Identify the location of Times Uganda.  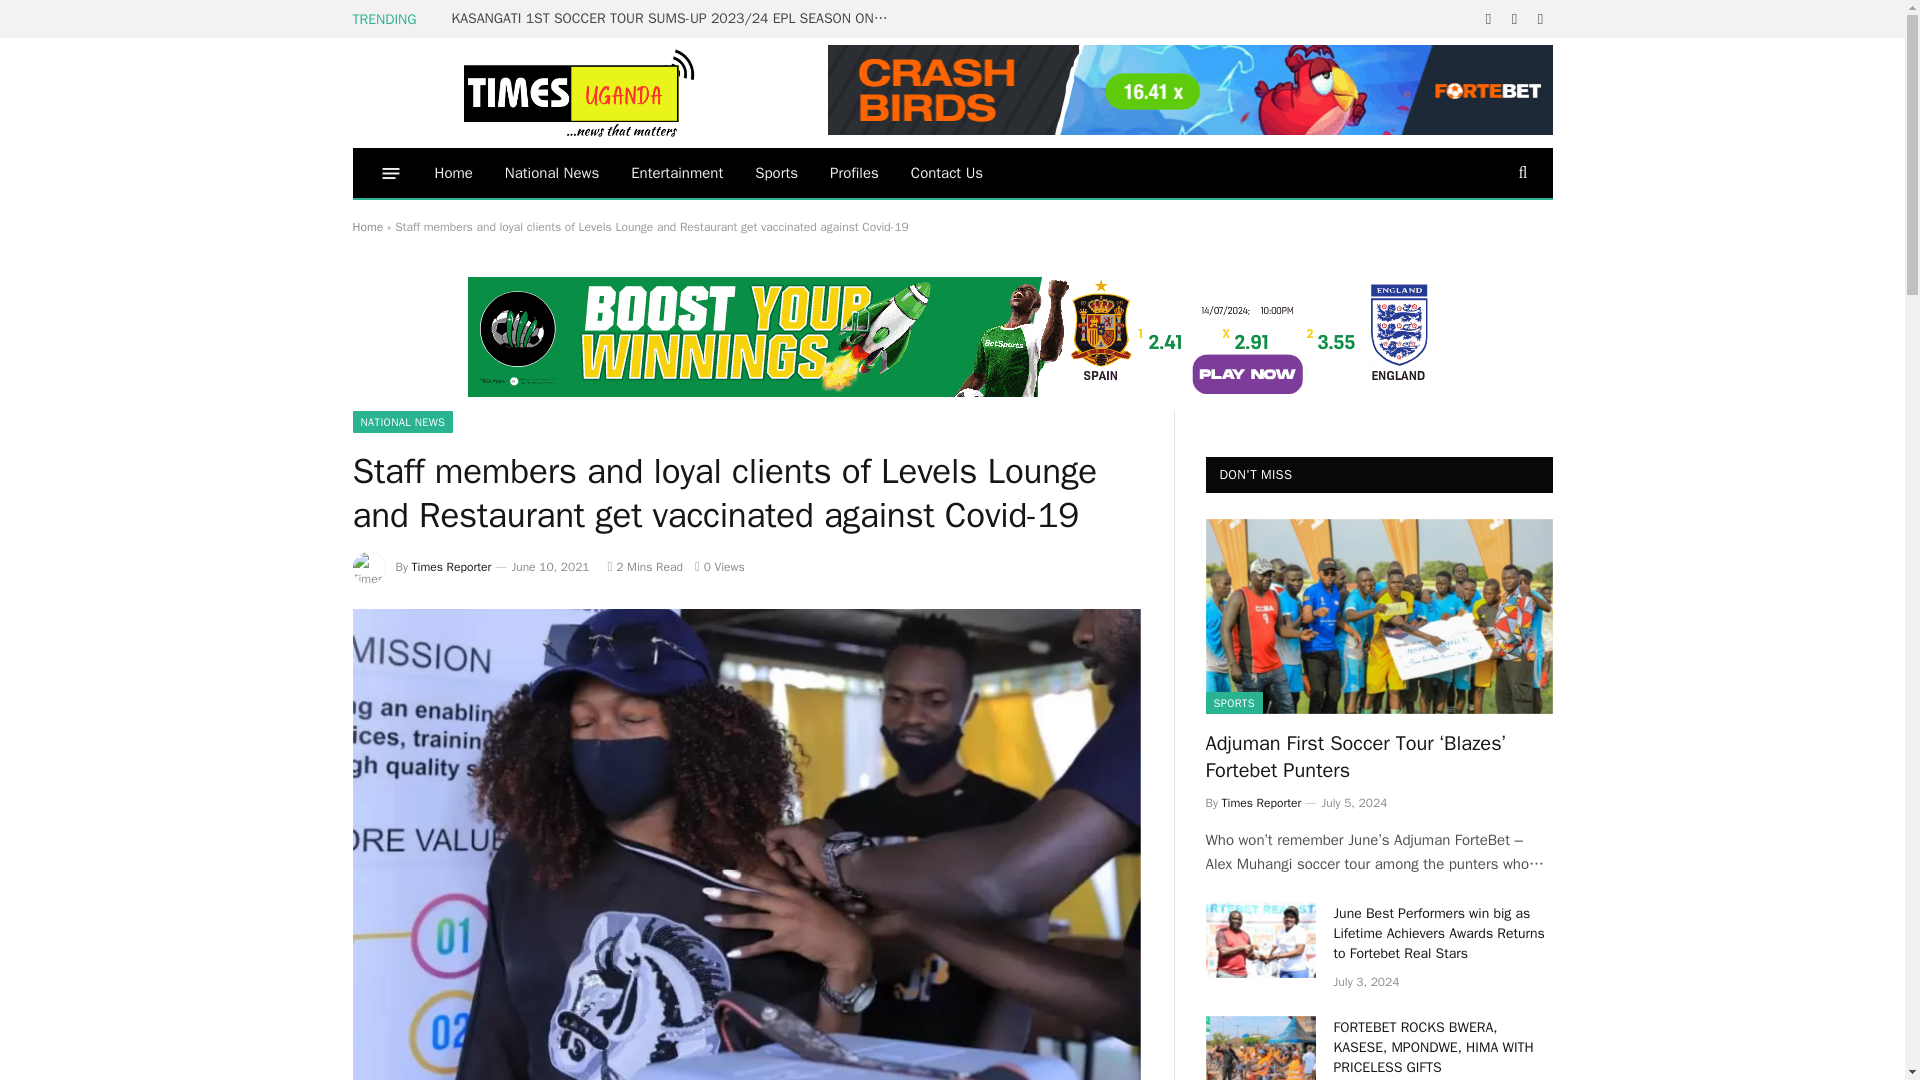
(582, 92).